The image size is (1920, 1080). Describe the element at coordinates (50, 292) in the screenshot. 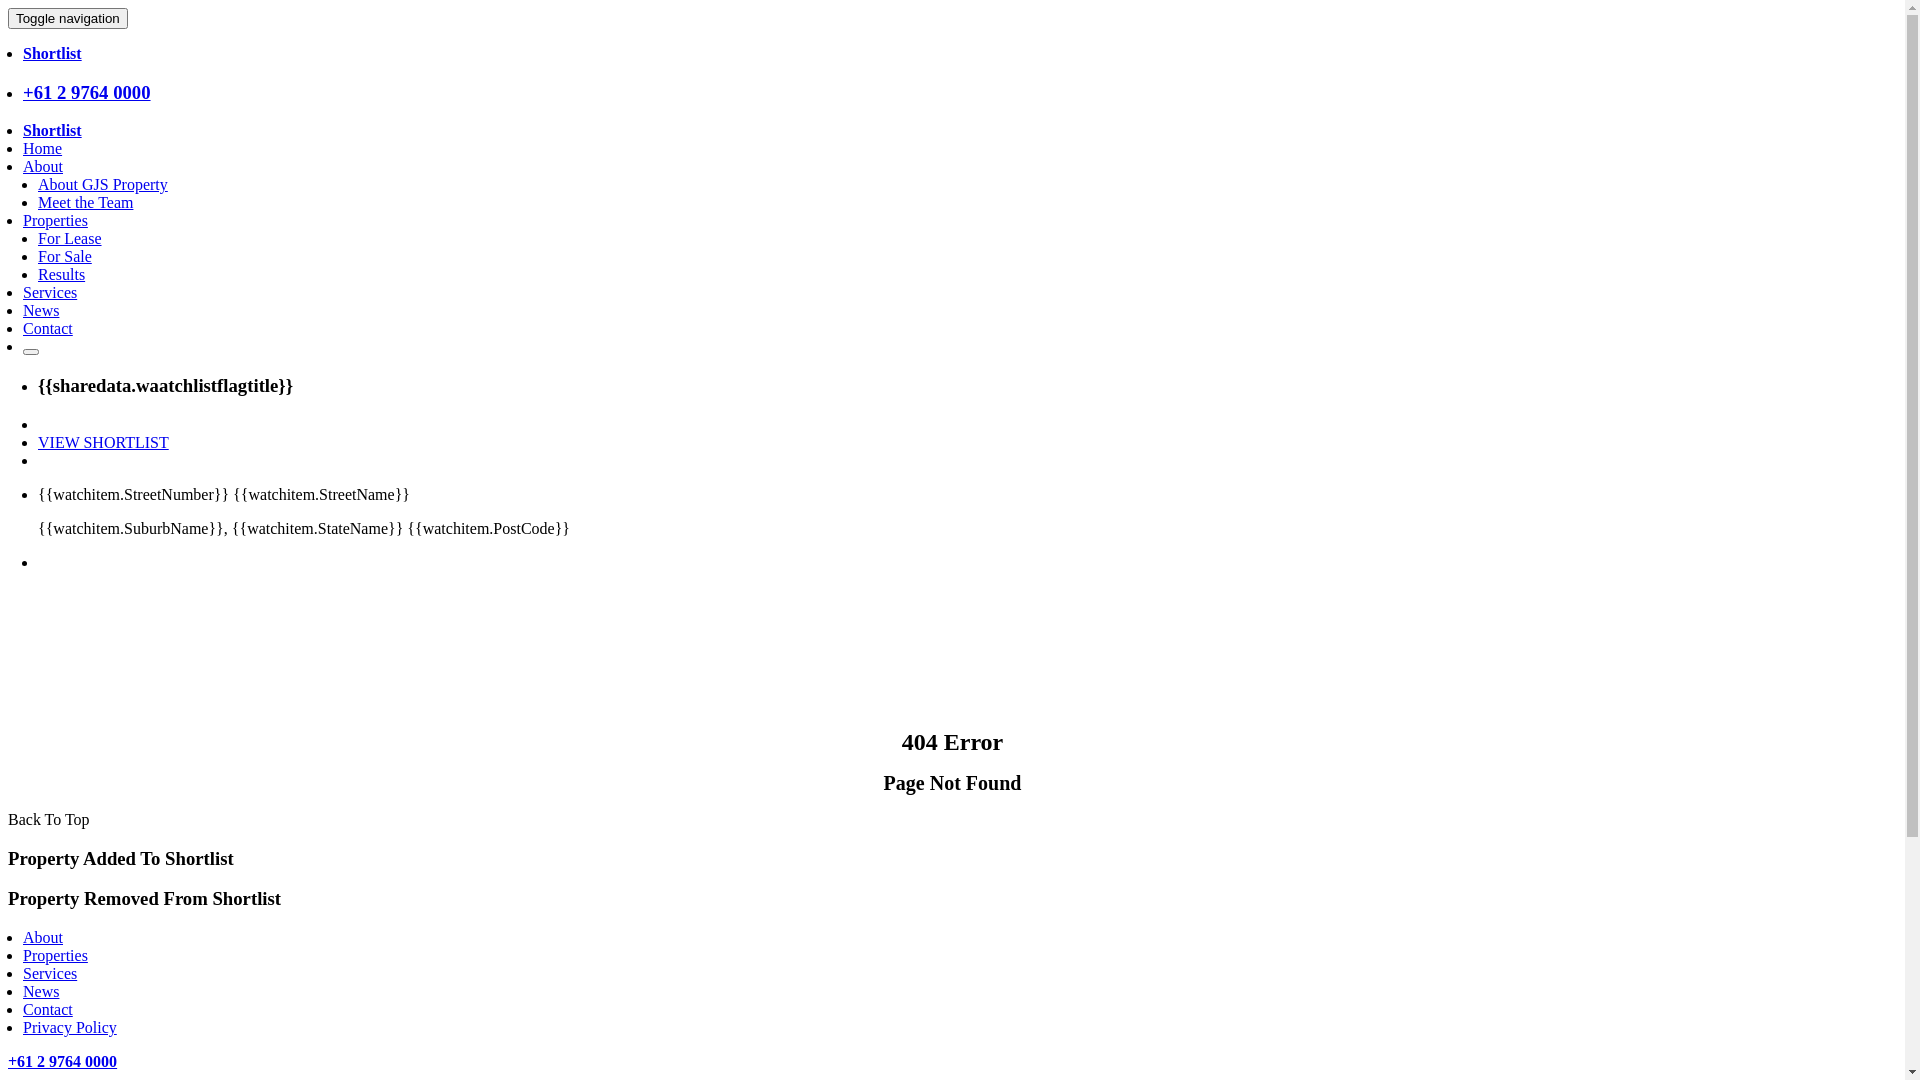

I see `Services` at that location.